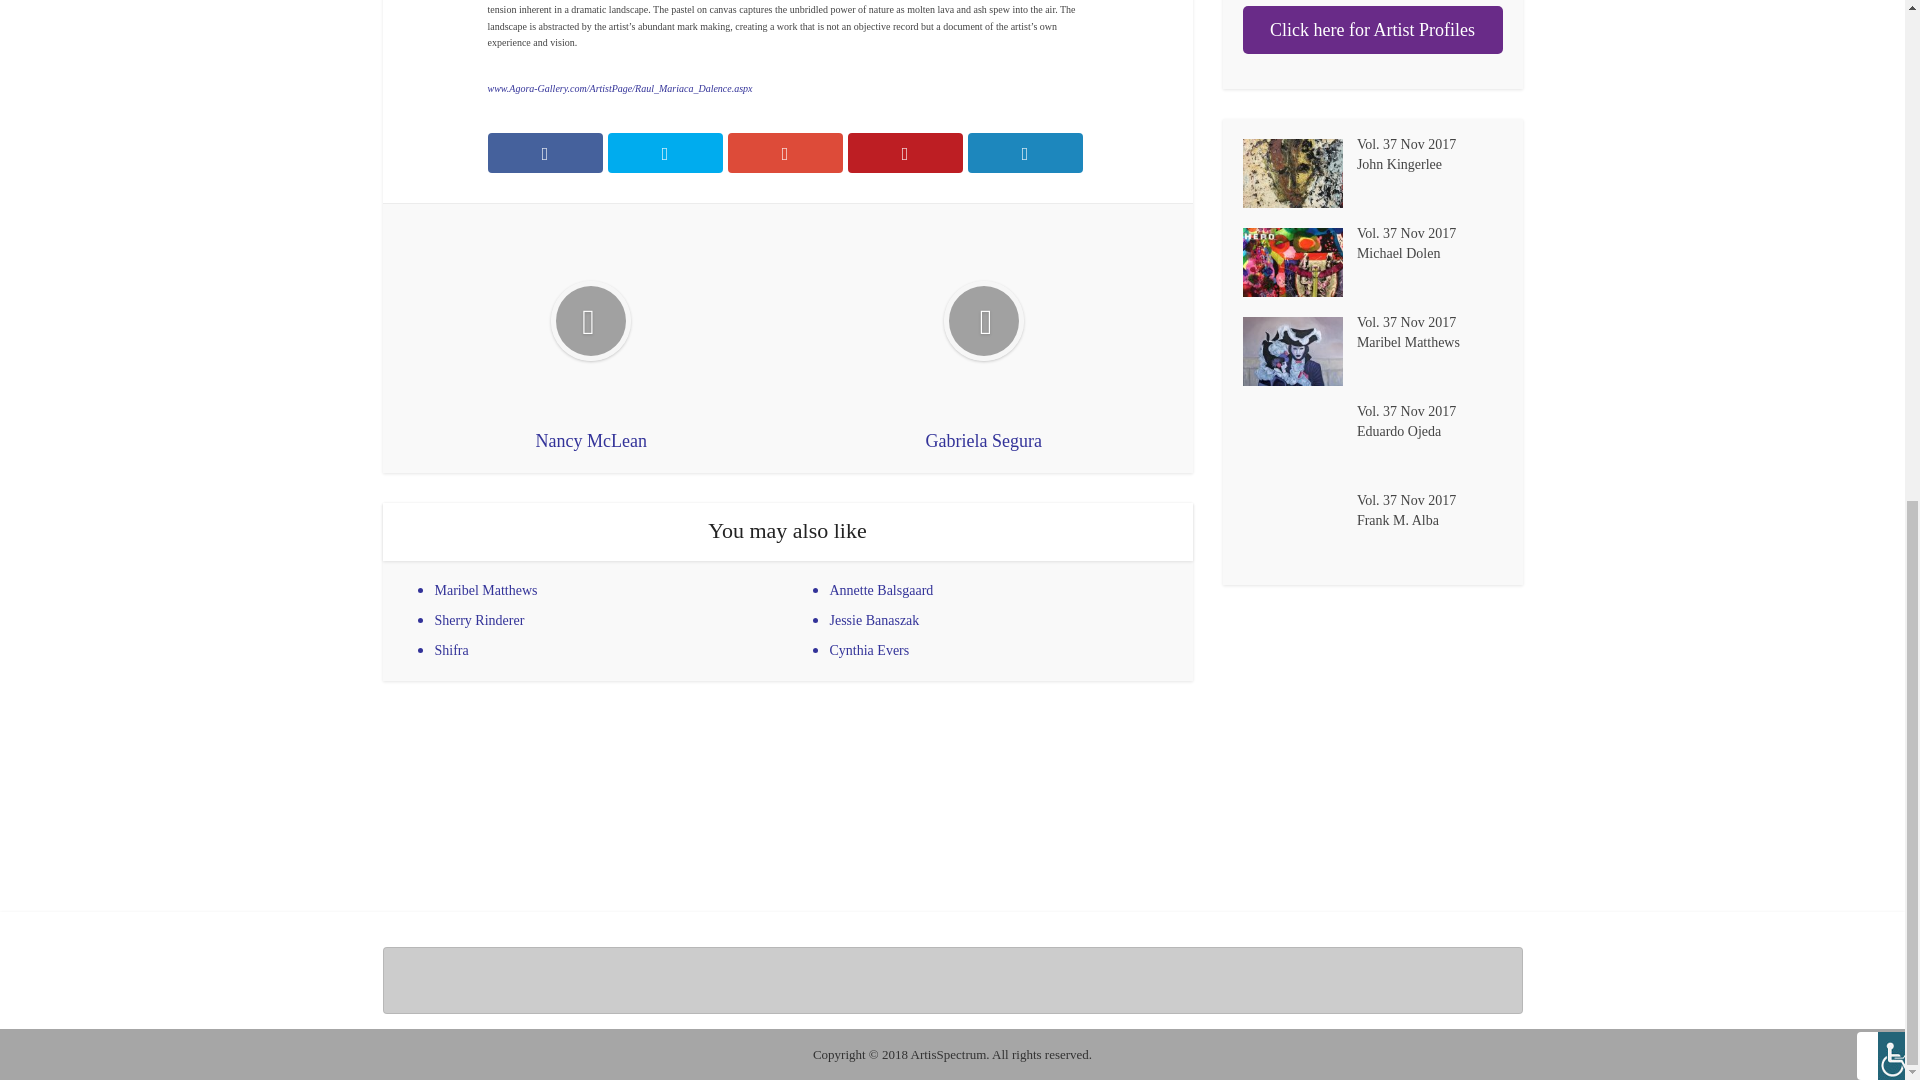 This screenshot has height=1080, width=1920. What do you see at coordinates (1298, 174) in the screenshot?
I see `John Kingerlee` at bounding box center [1298, 174].